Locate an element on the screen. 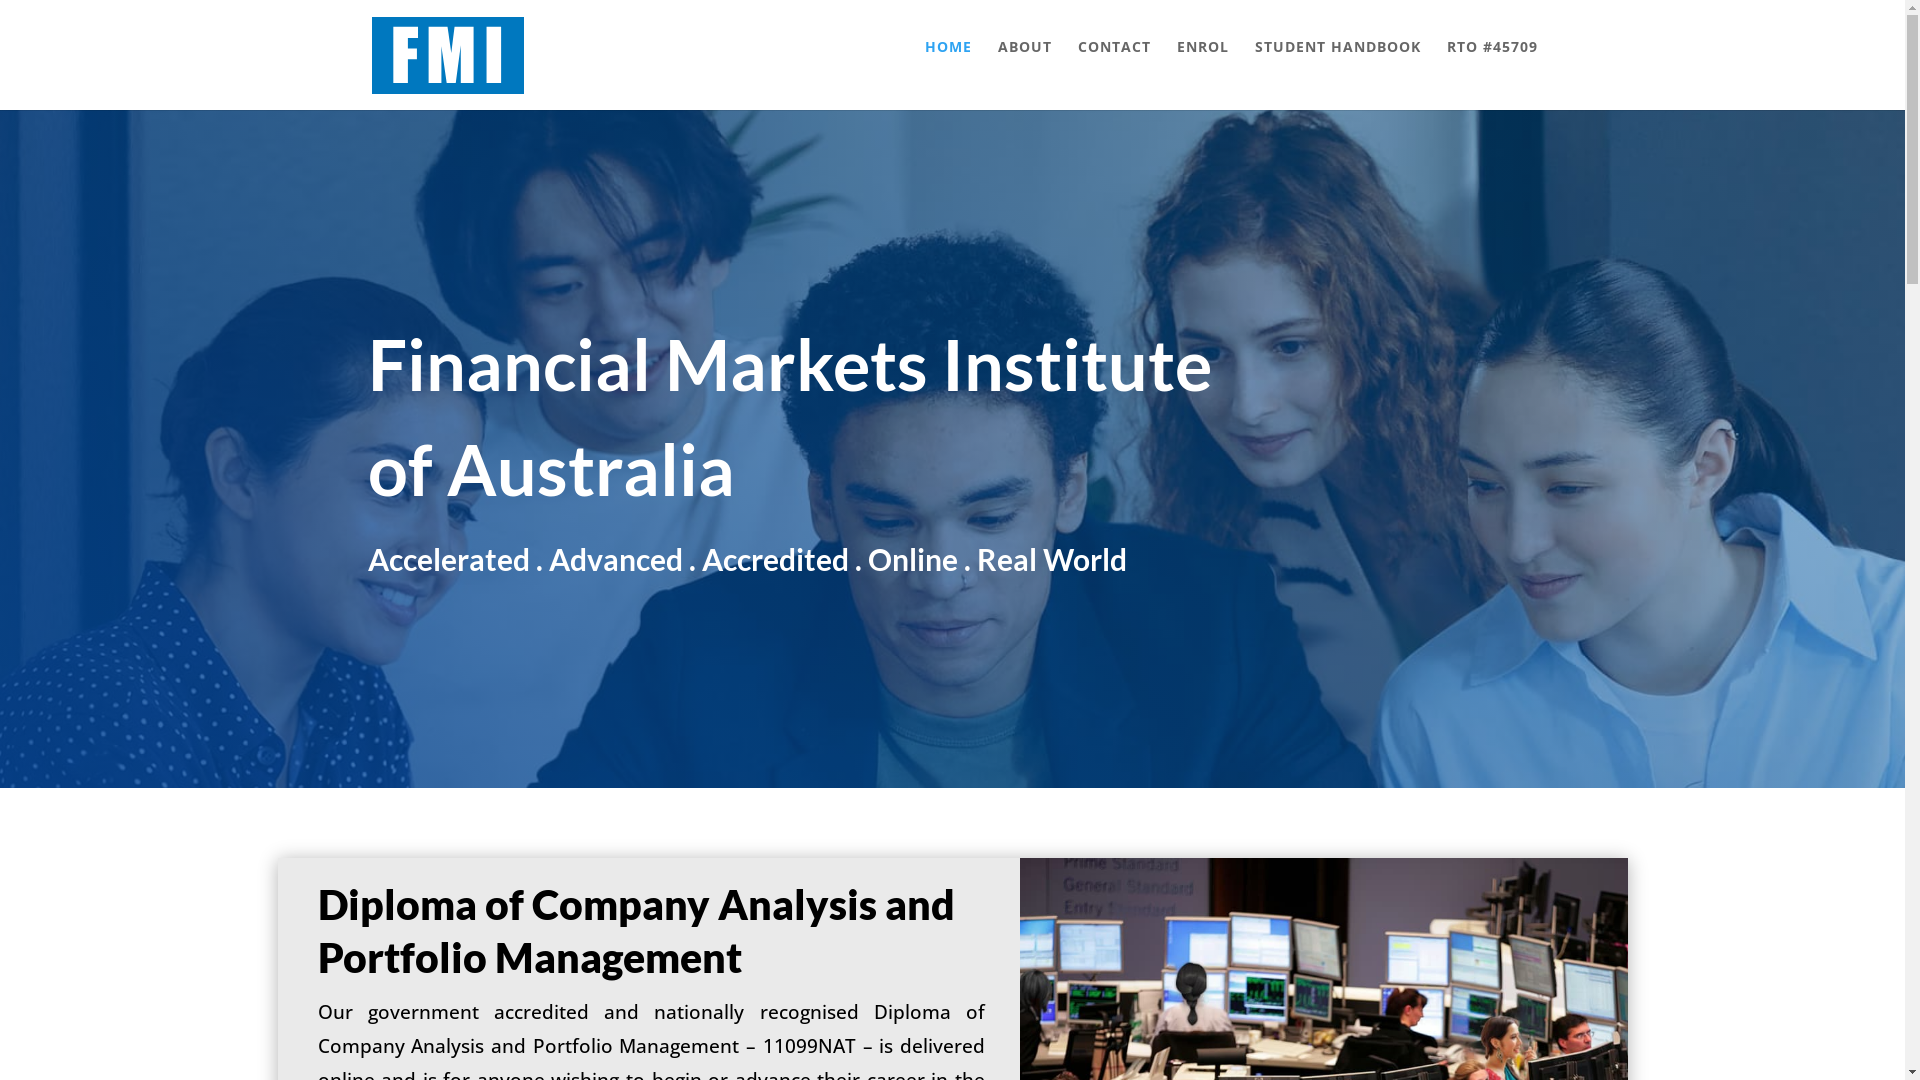 This screenshot has width=1920, height=1080. HOME is located at coordinates (948, 67).